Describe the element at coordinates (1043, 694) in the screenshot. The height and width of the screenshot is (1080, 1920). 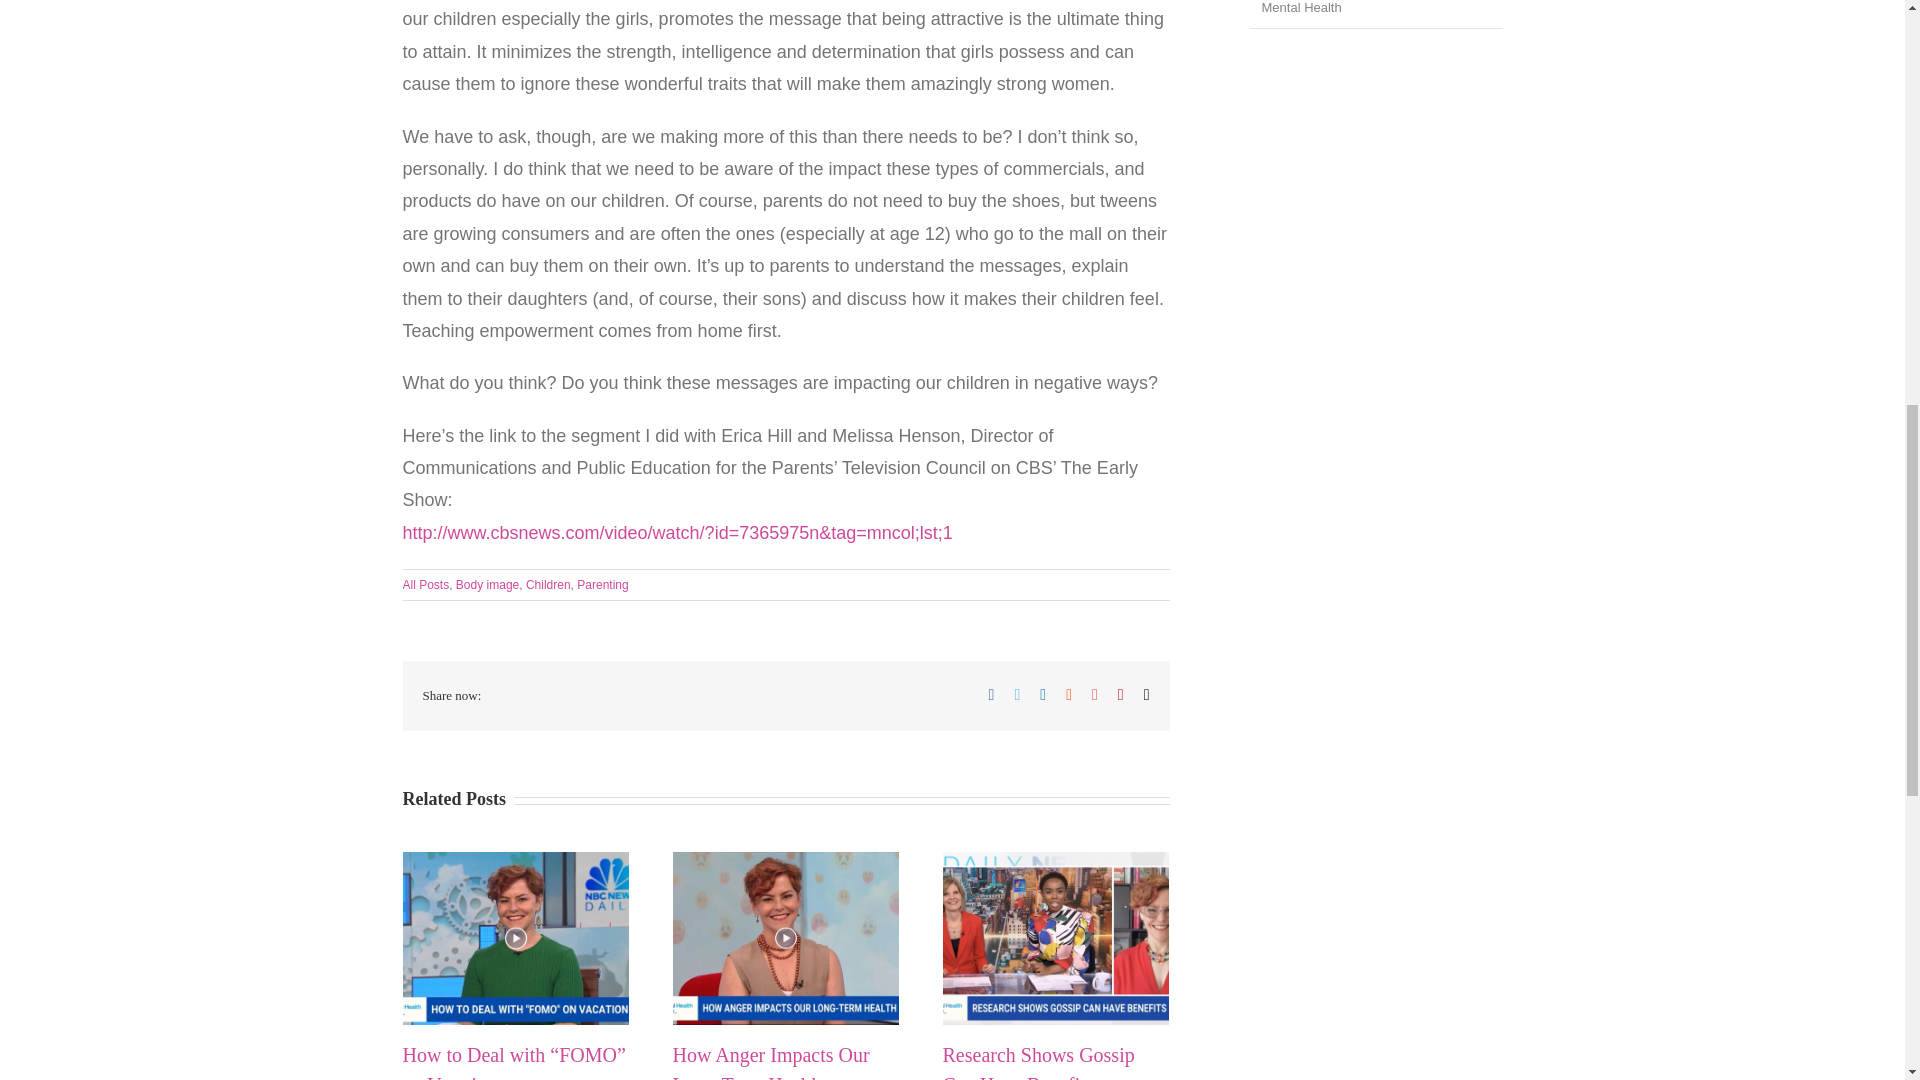
I see `Linkedin` at that location.